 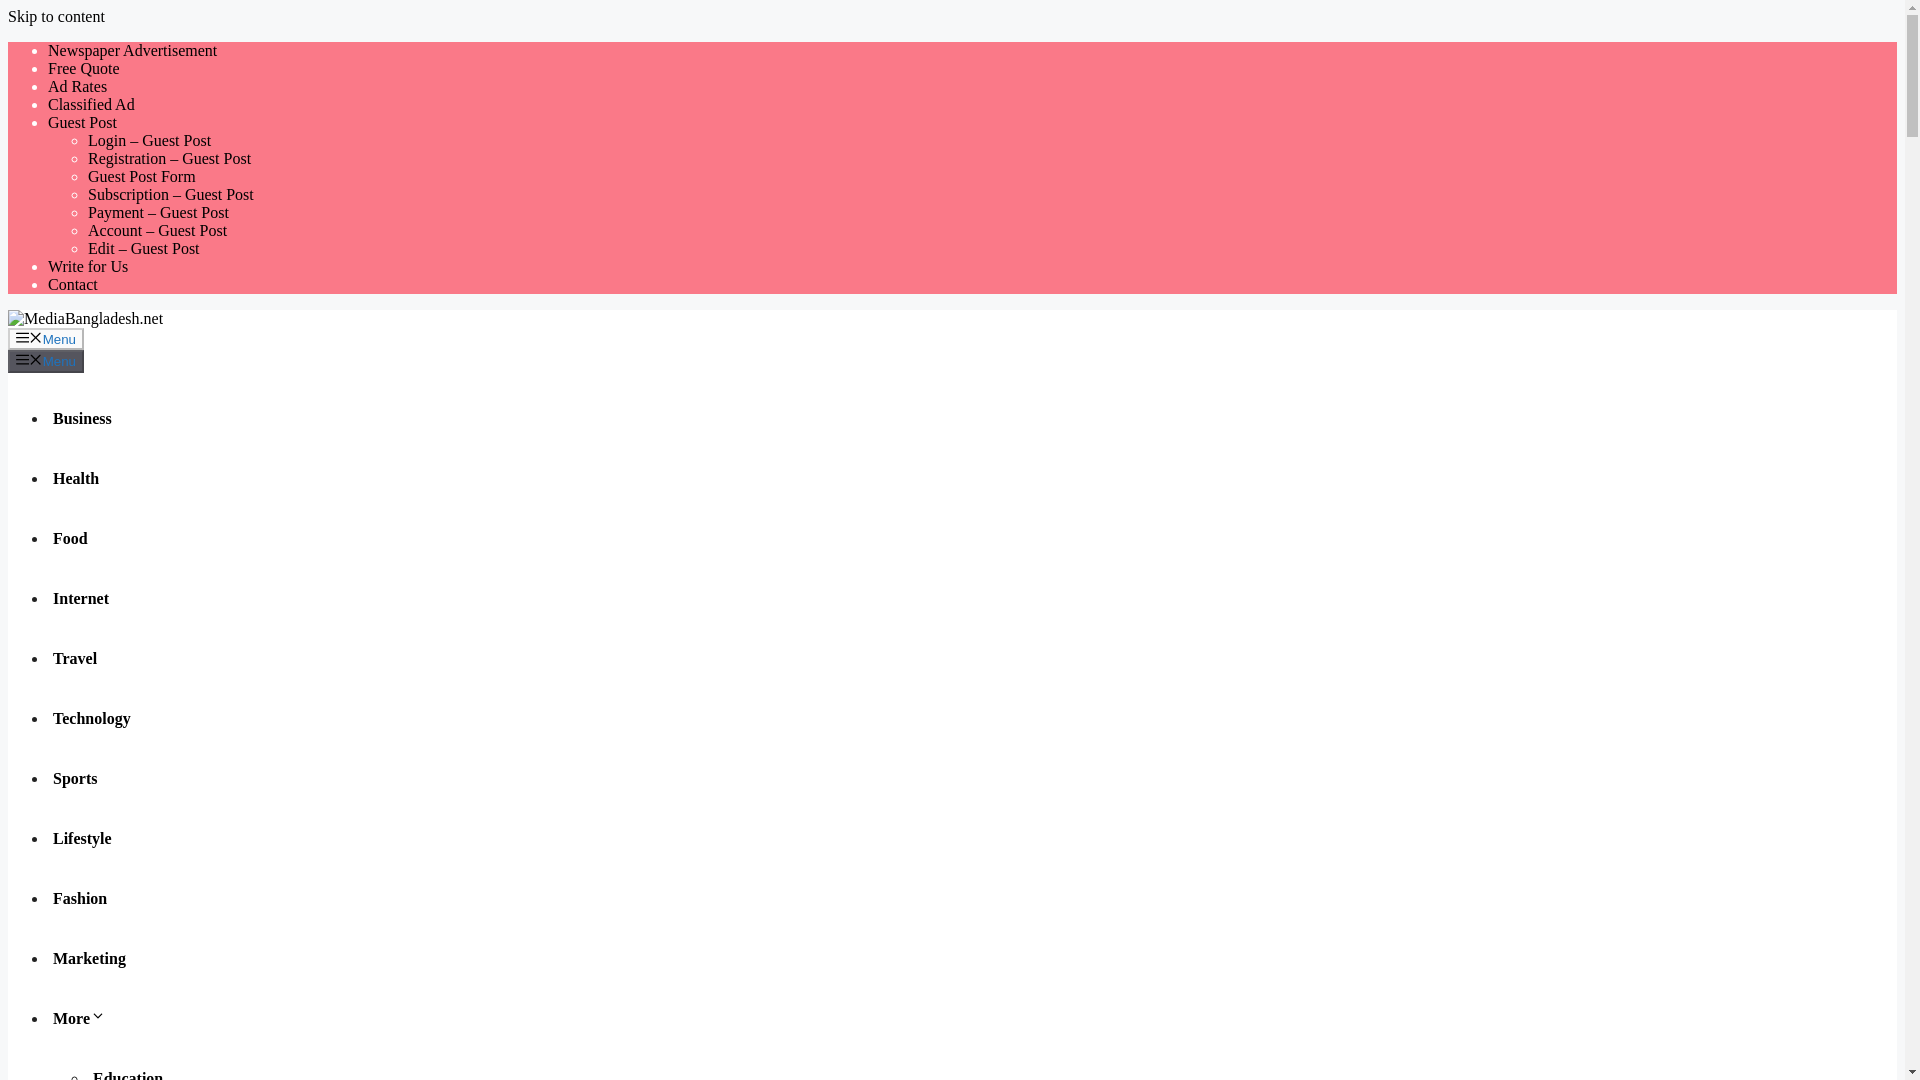 What do you see at coordinates (132, 50) in the screenshot?
I see `Newspaper Advertisement` at bounding box center [132, 50].